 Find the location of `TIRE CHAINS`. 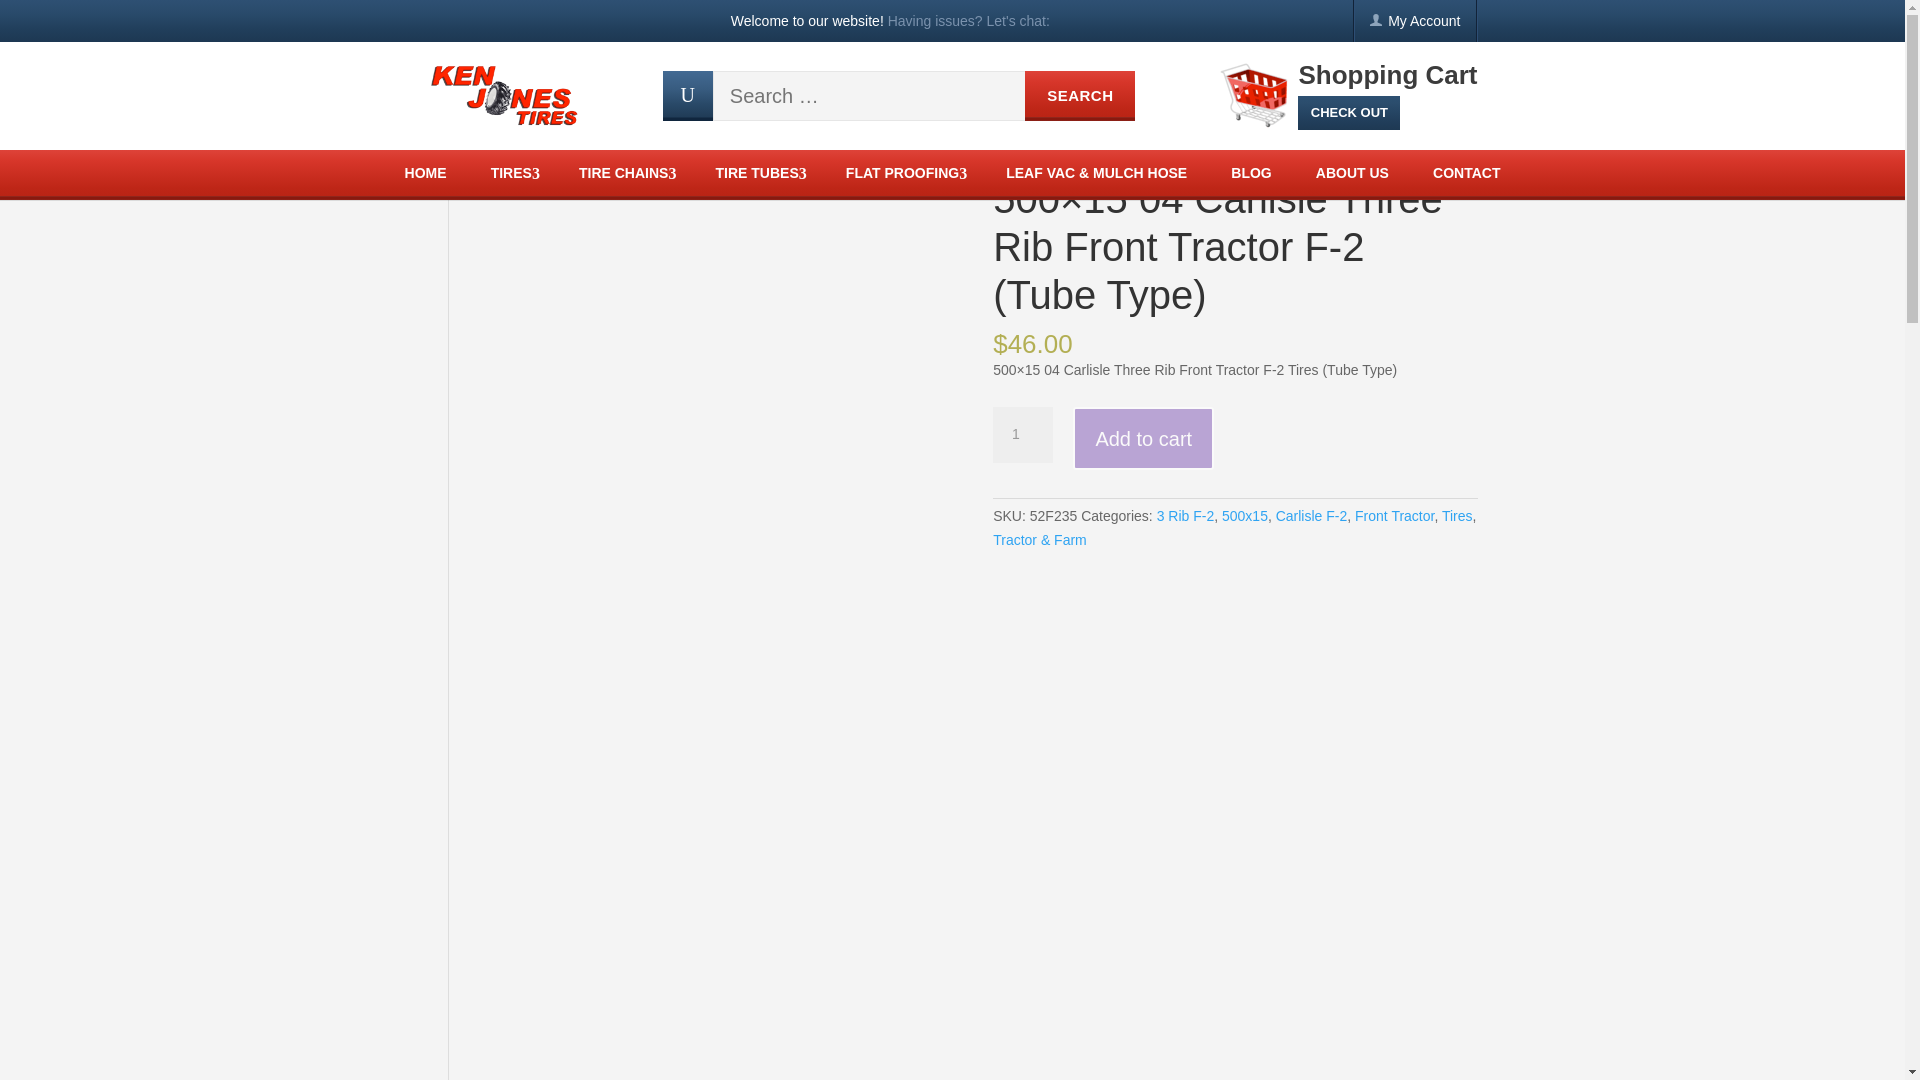

TIRE CHAINS is located at coordinates (626, 173).